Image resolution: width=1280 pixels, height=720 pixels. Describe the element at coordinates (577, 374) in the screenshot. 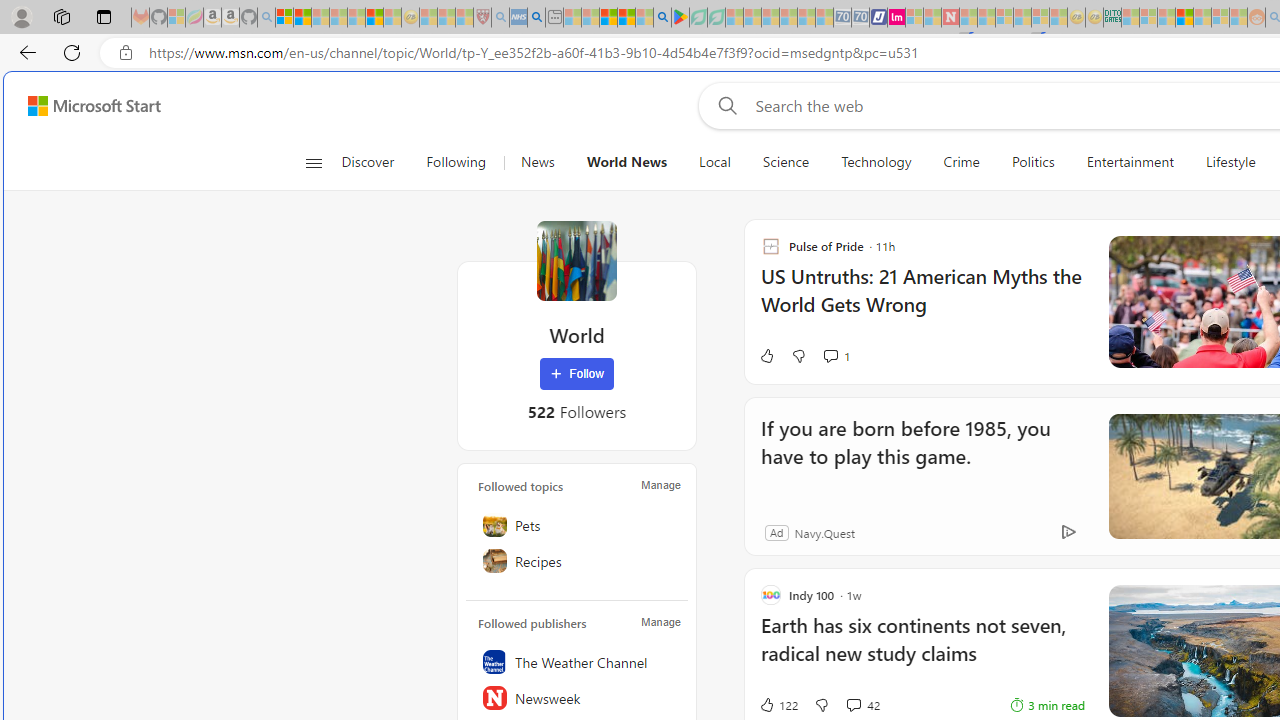

I see `Follow` at that location.